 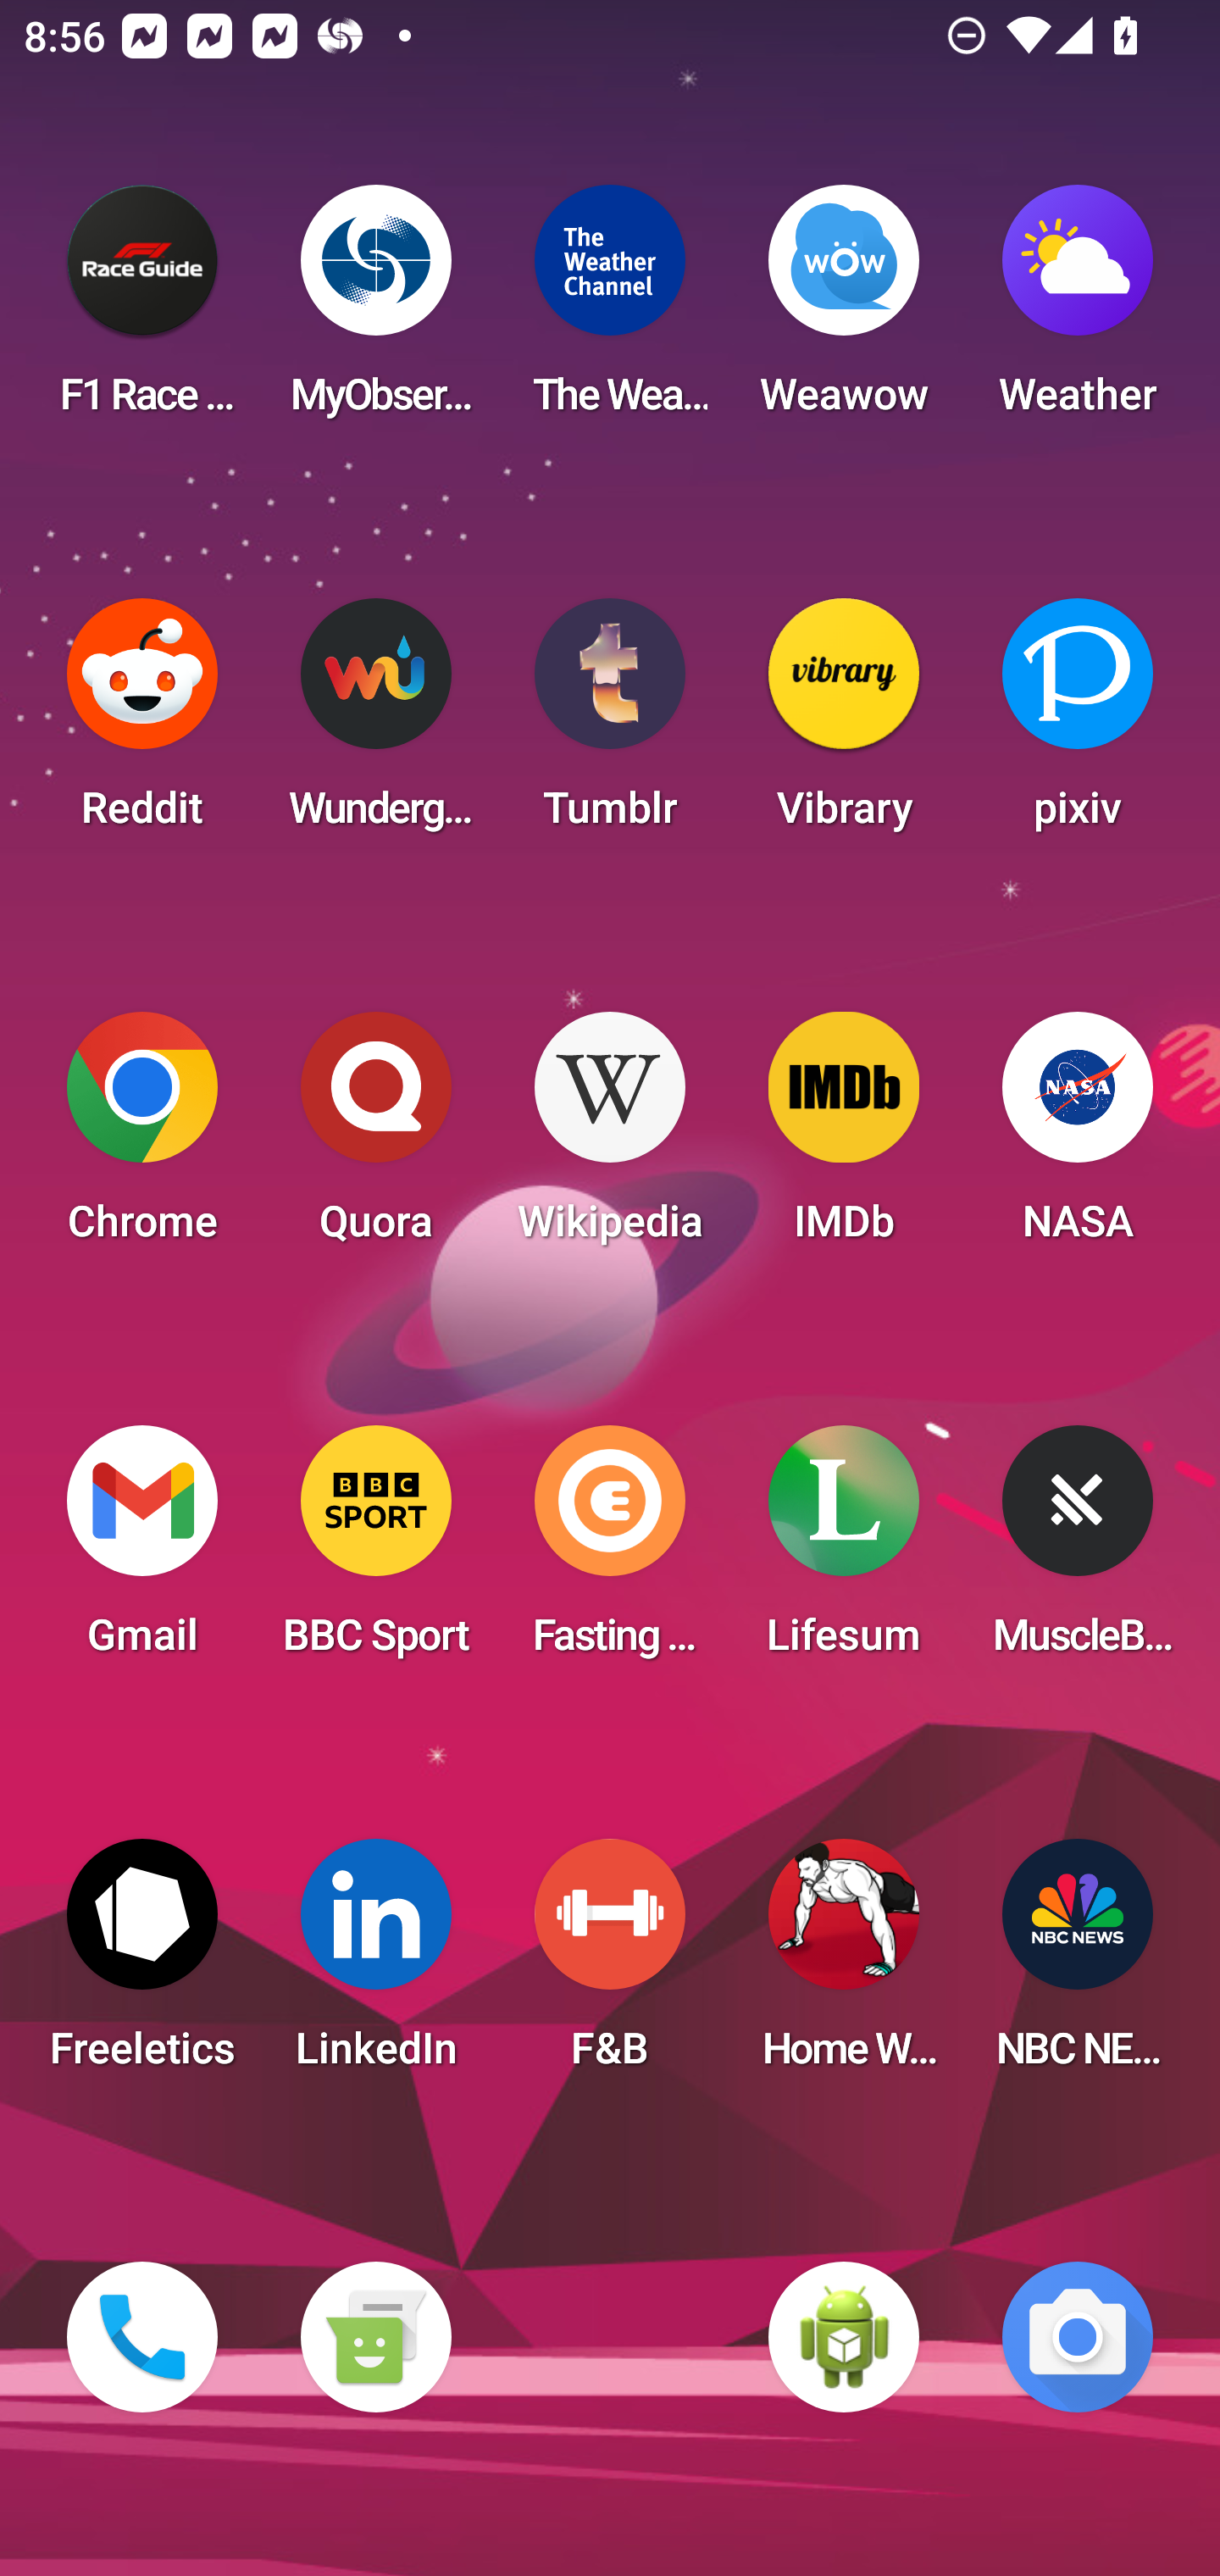 What do you see at coordinates (142, 724) in the screenshot?
I see `Reddit` at bounding box center [142, 724].